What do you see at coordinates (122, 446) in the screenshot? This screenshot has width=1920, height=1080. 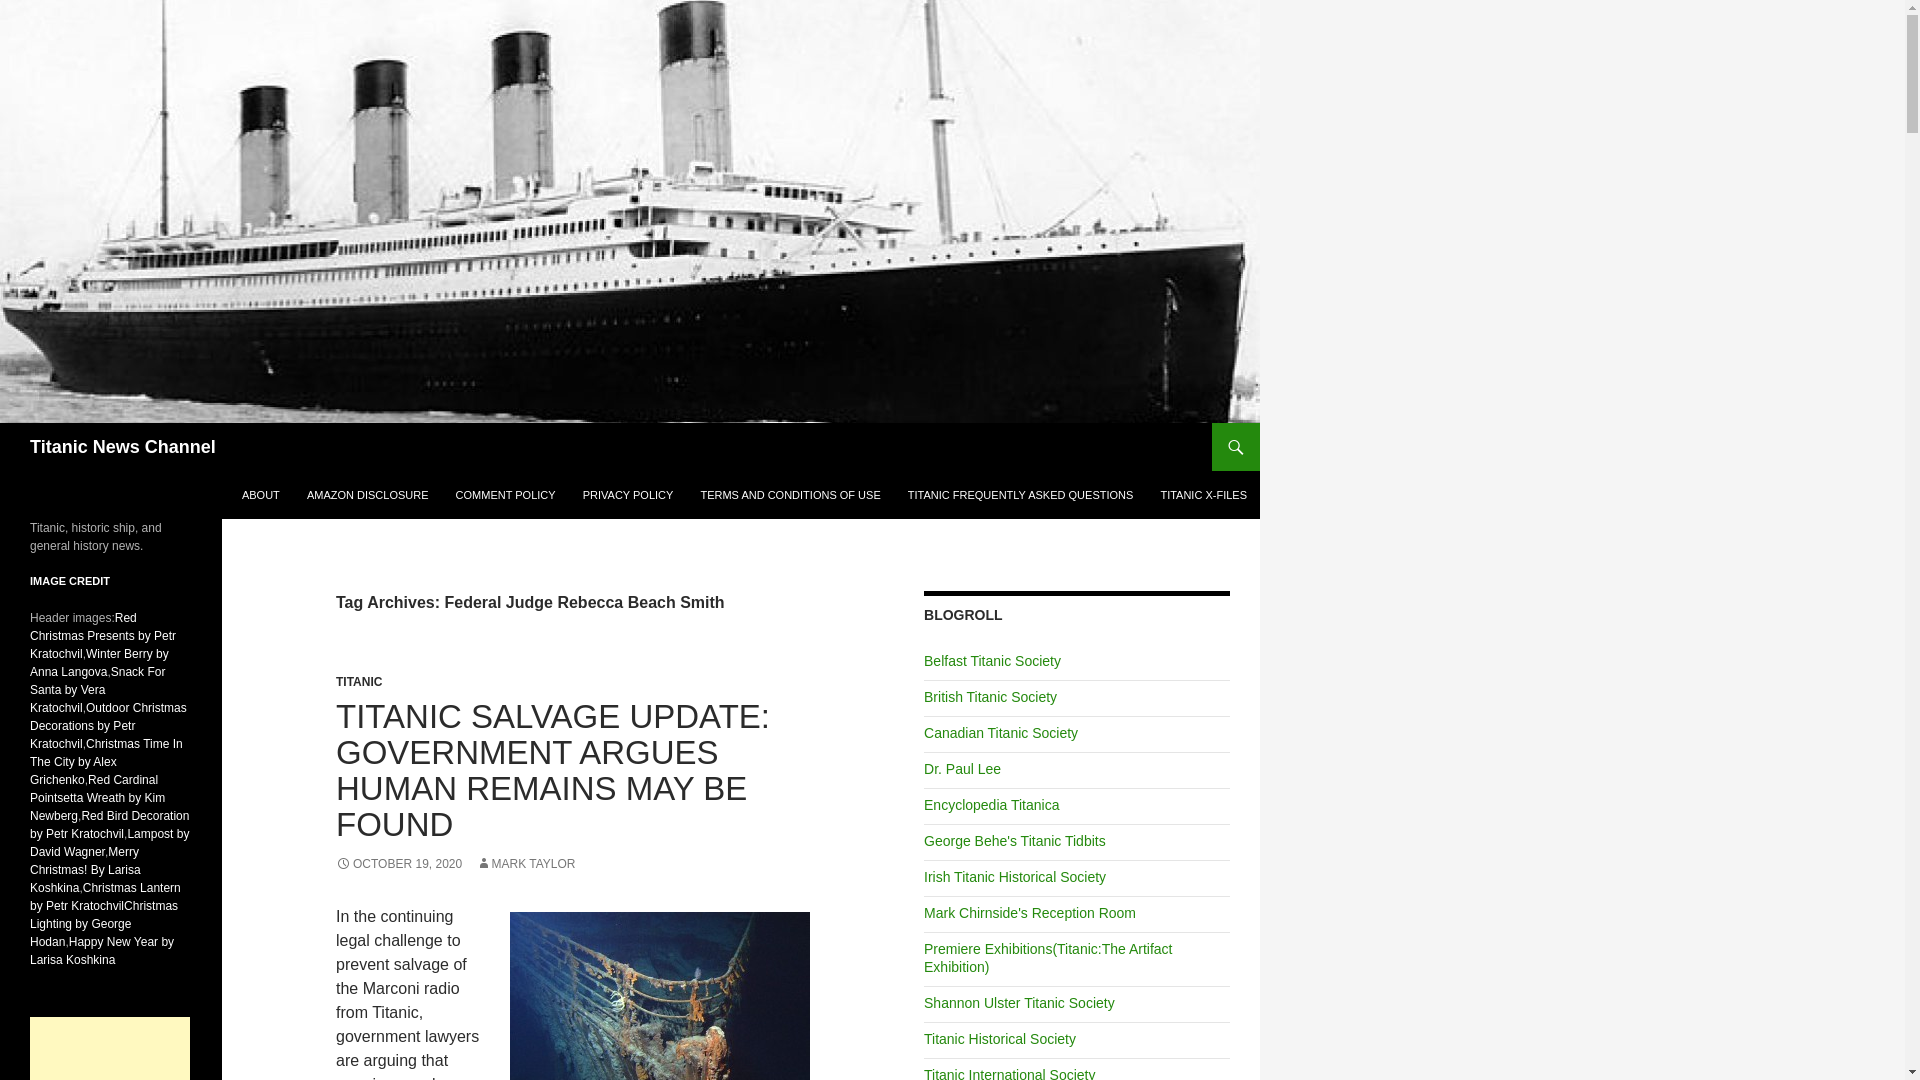 I see `Titanic News Channel` at bounding box center [122, 446].